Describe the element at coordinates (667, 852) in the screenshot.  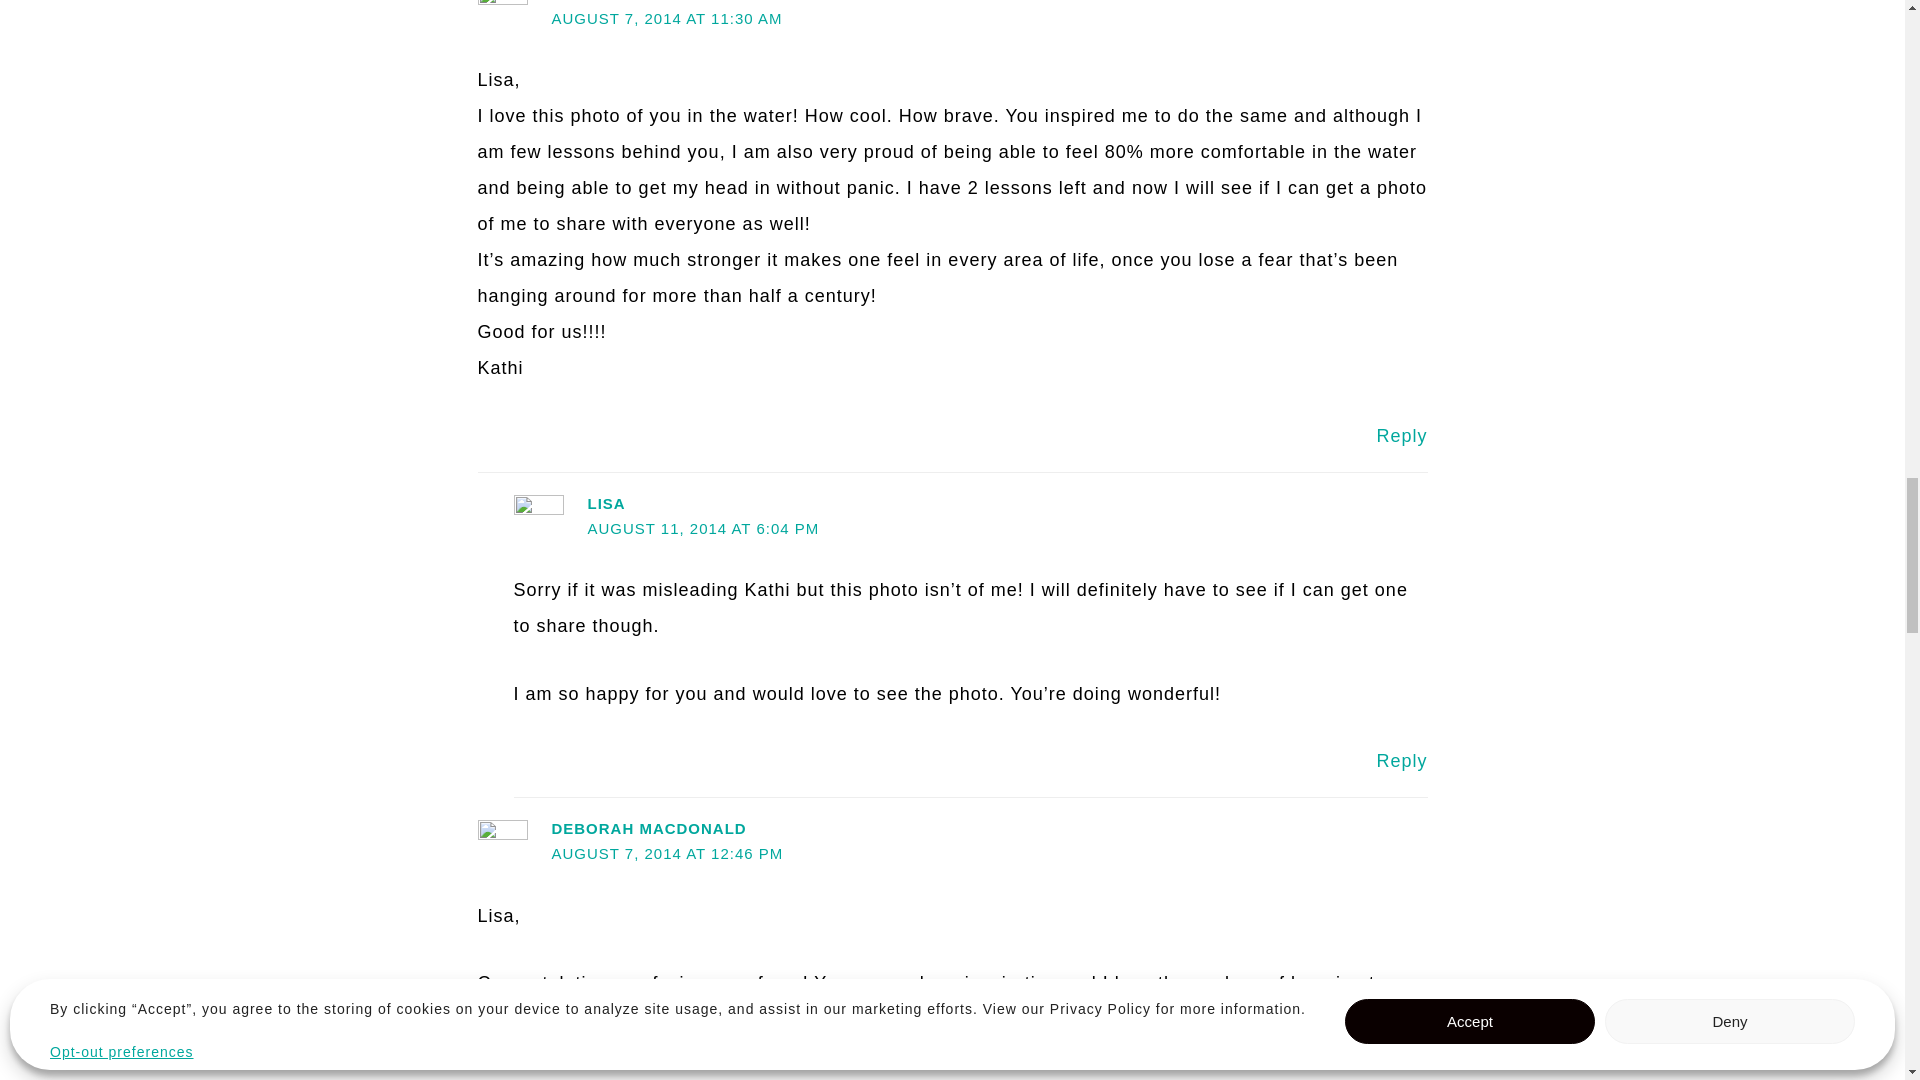
I see `AUGUST 7, 2014 AT 12:46 PM` at that location.